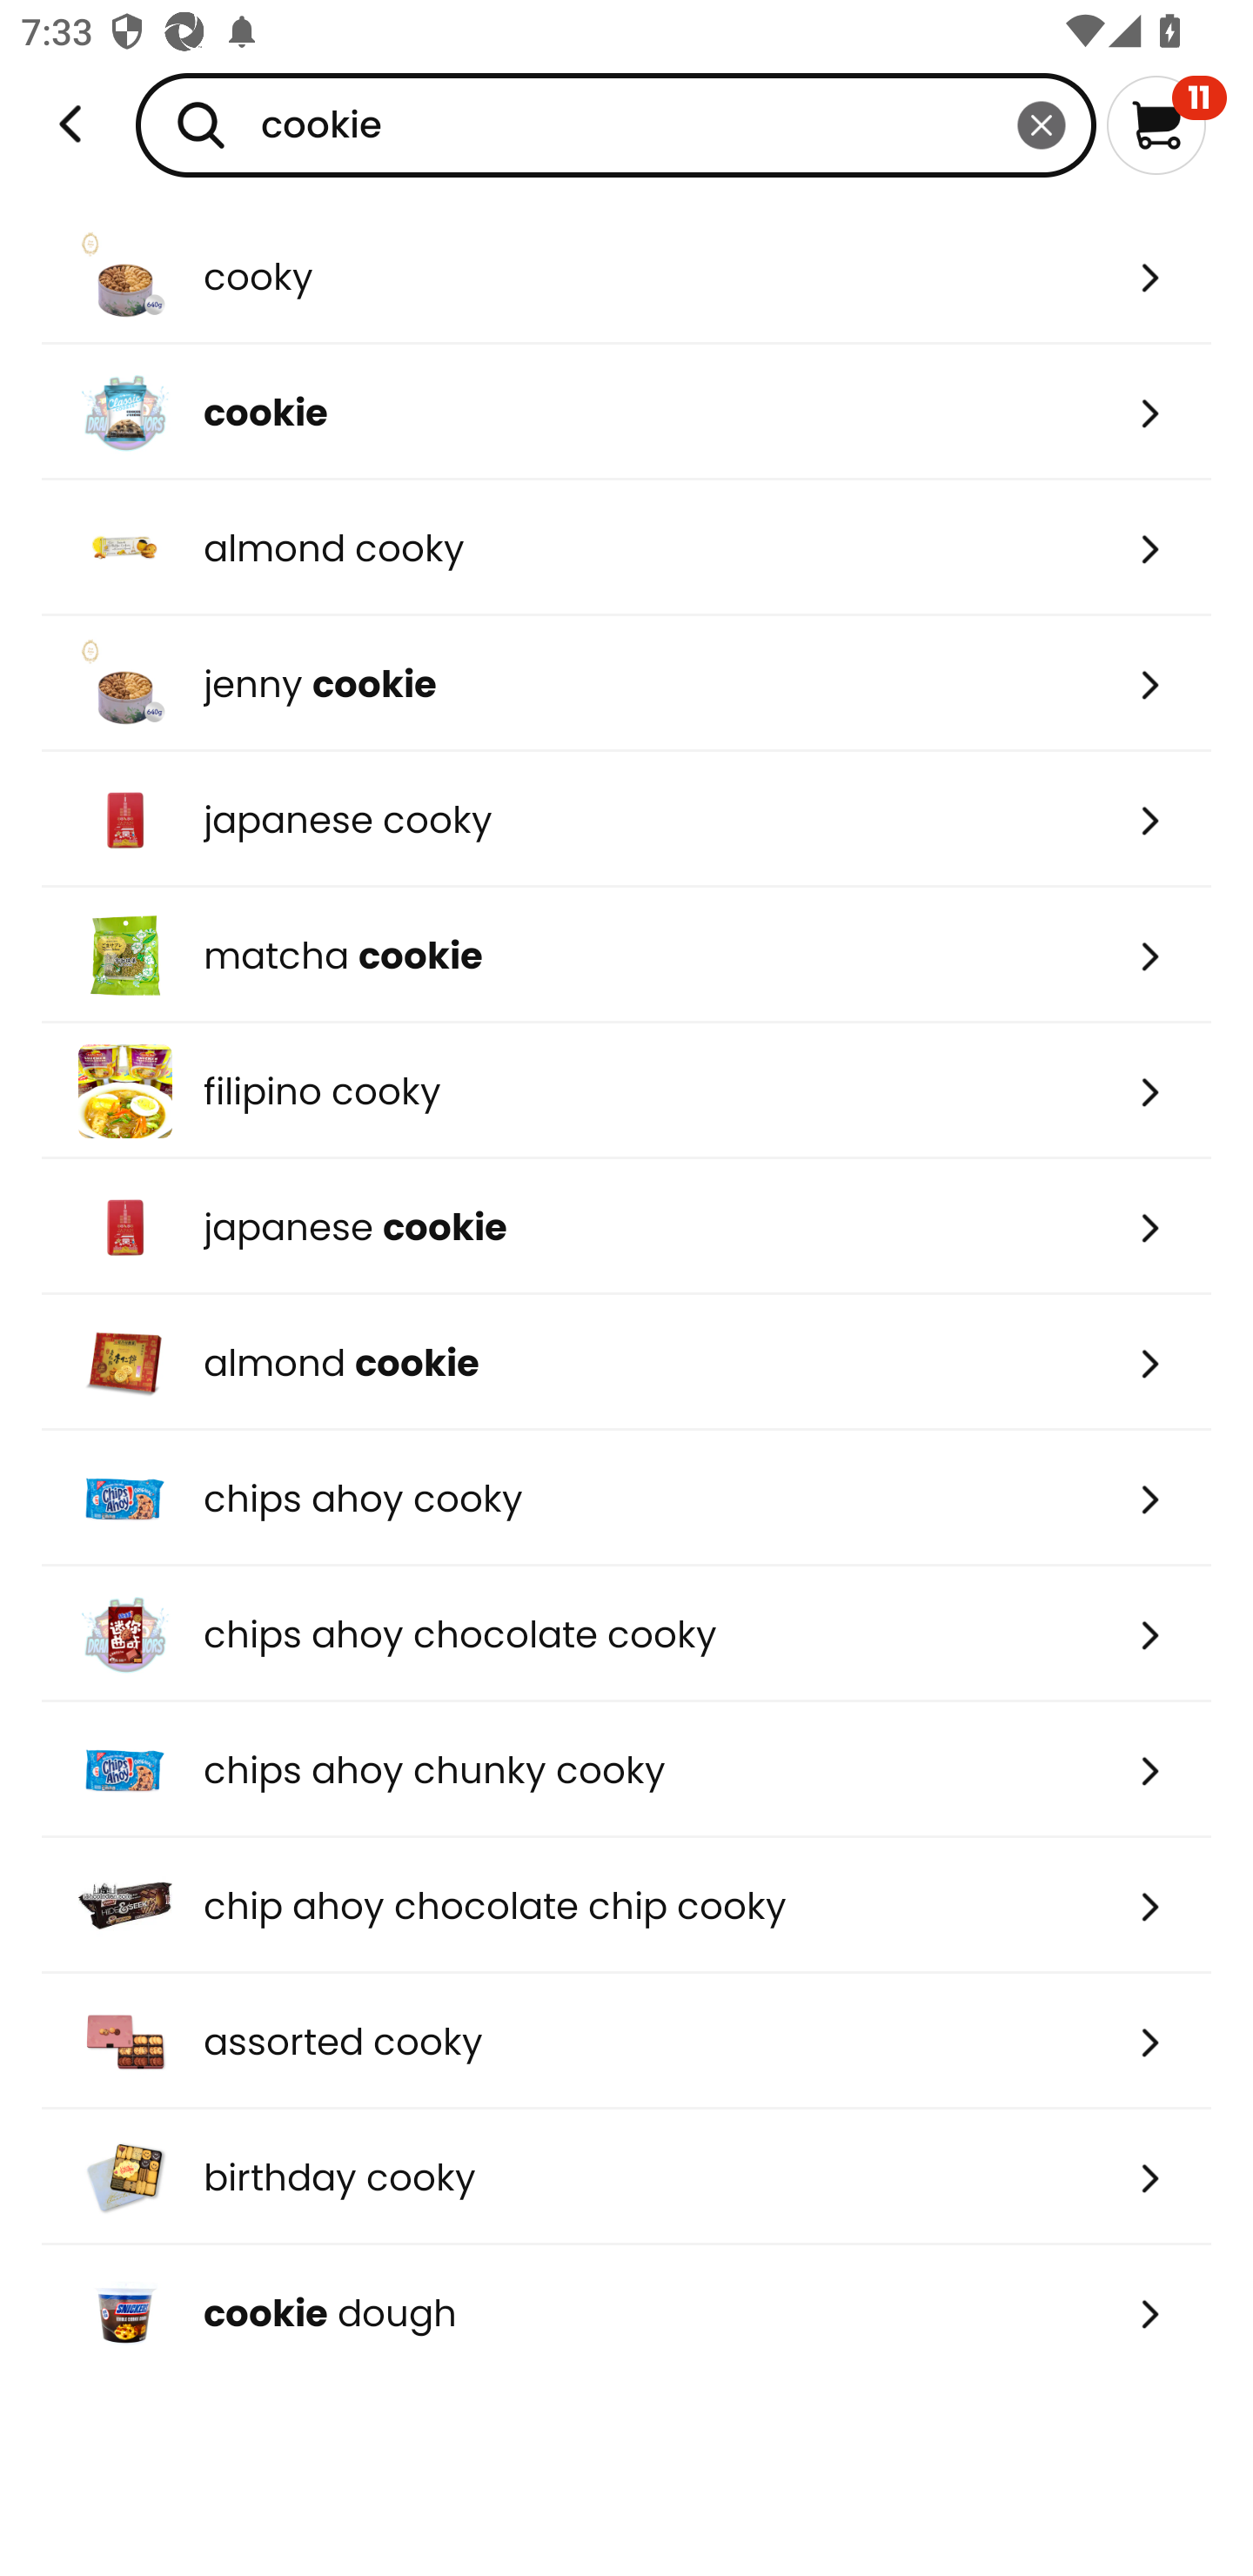 The image size is (1253, 2576). What do you see at coordinates (626, 547) in the screenshot?
I see `almond cooky` at bounding box center [626, 547].